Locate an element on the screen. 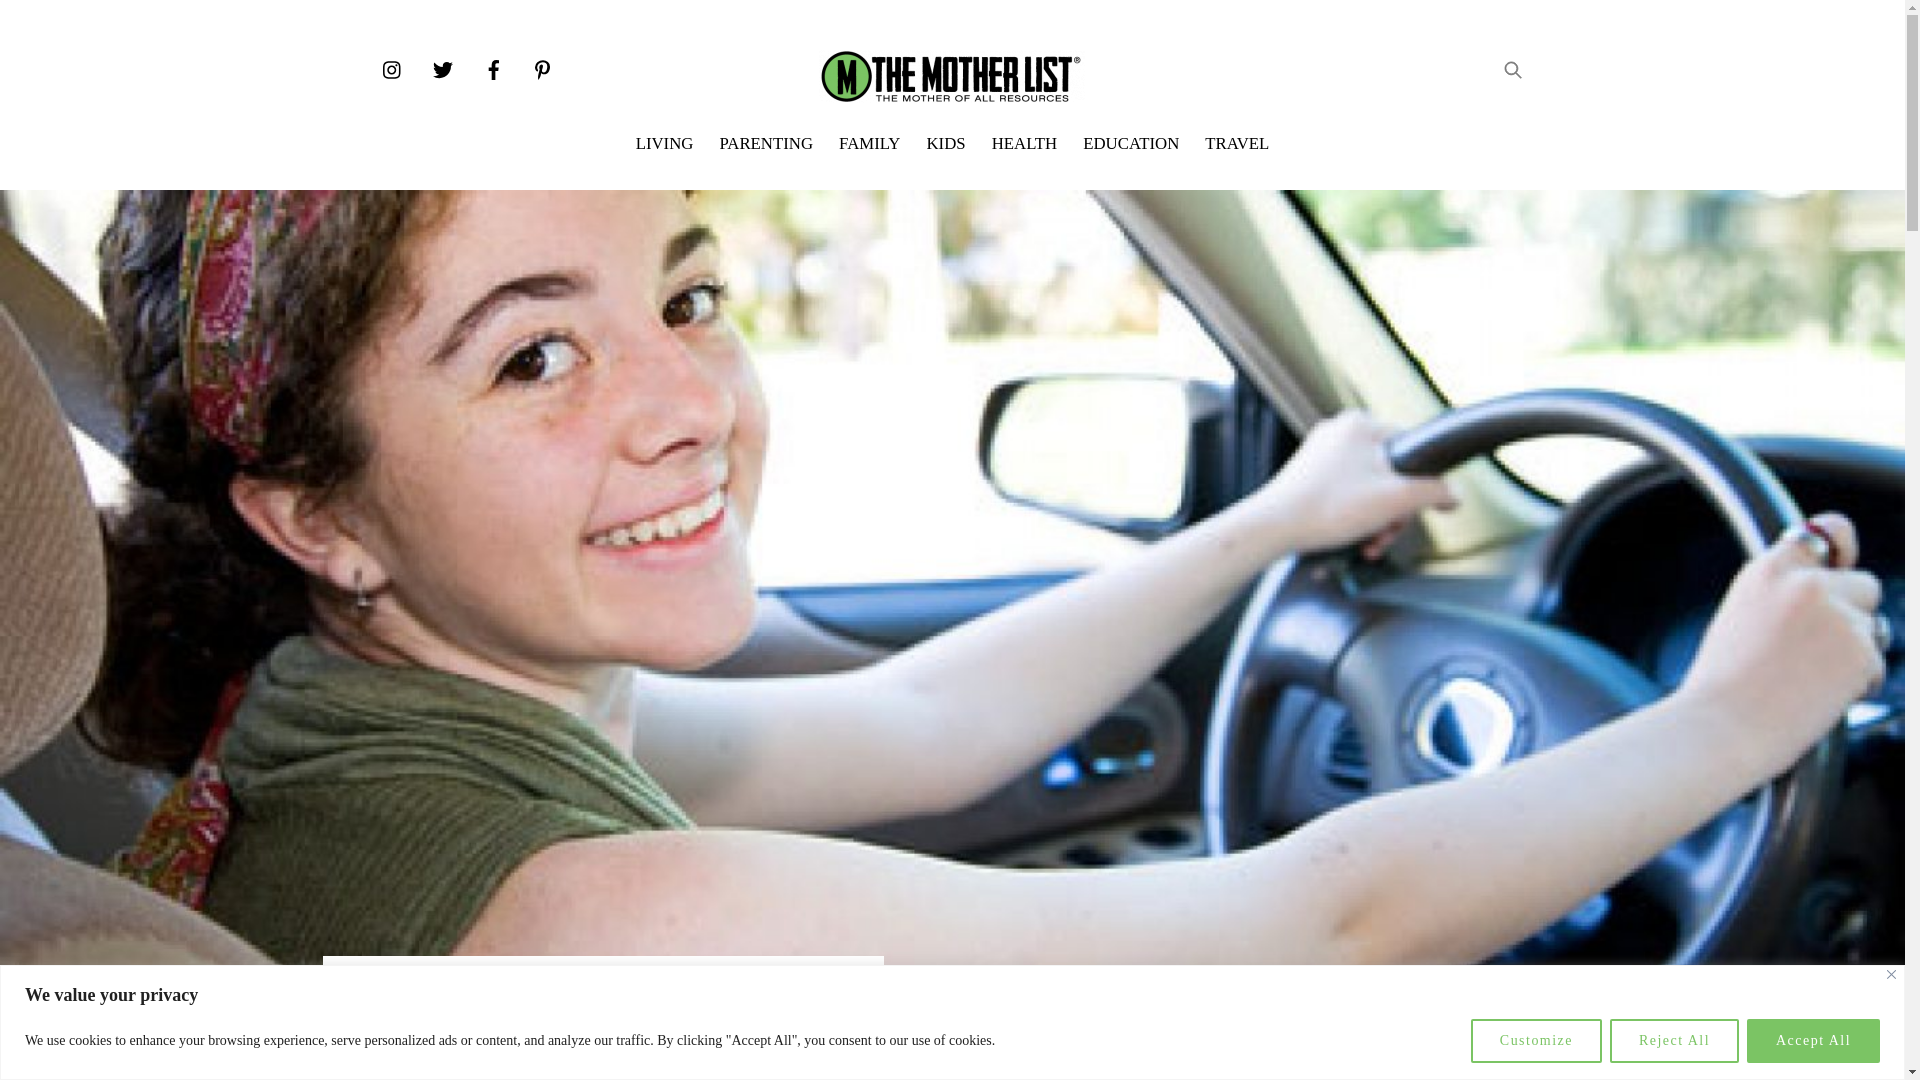  Accept All is located at coordinates (1813, 1040).